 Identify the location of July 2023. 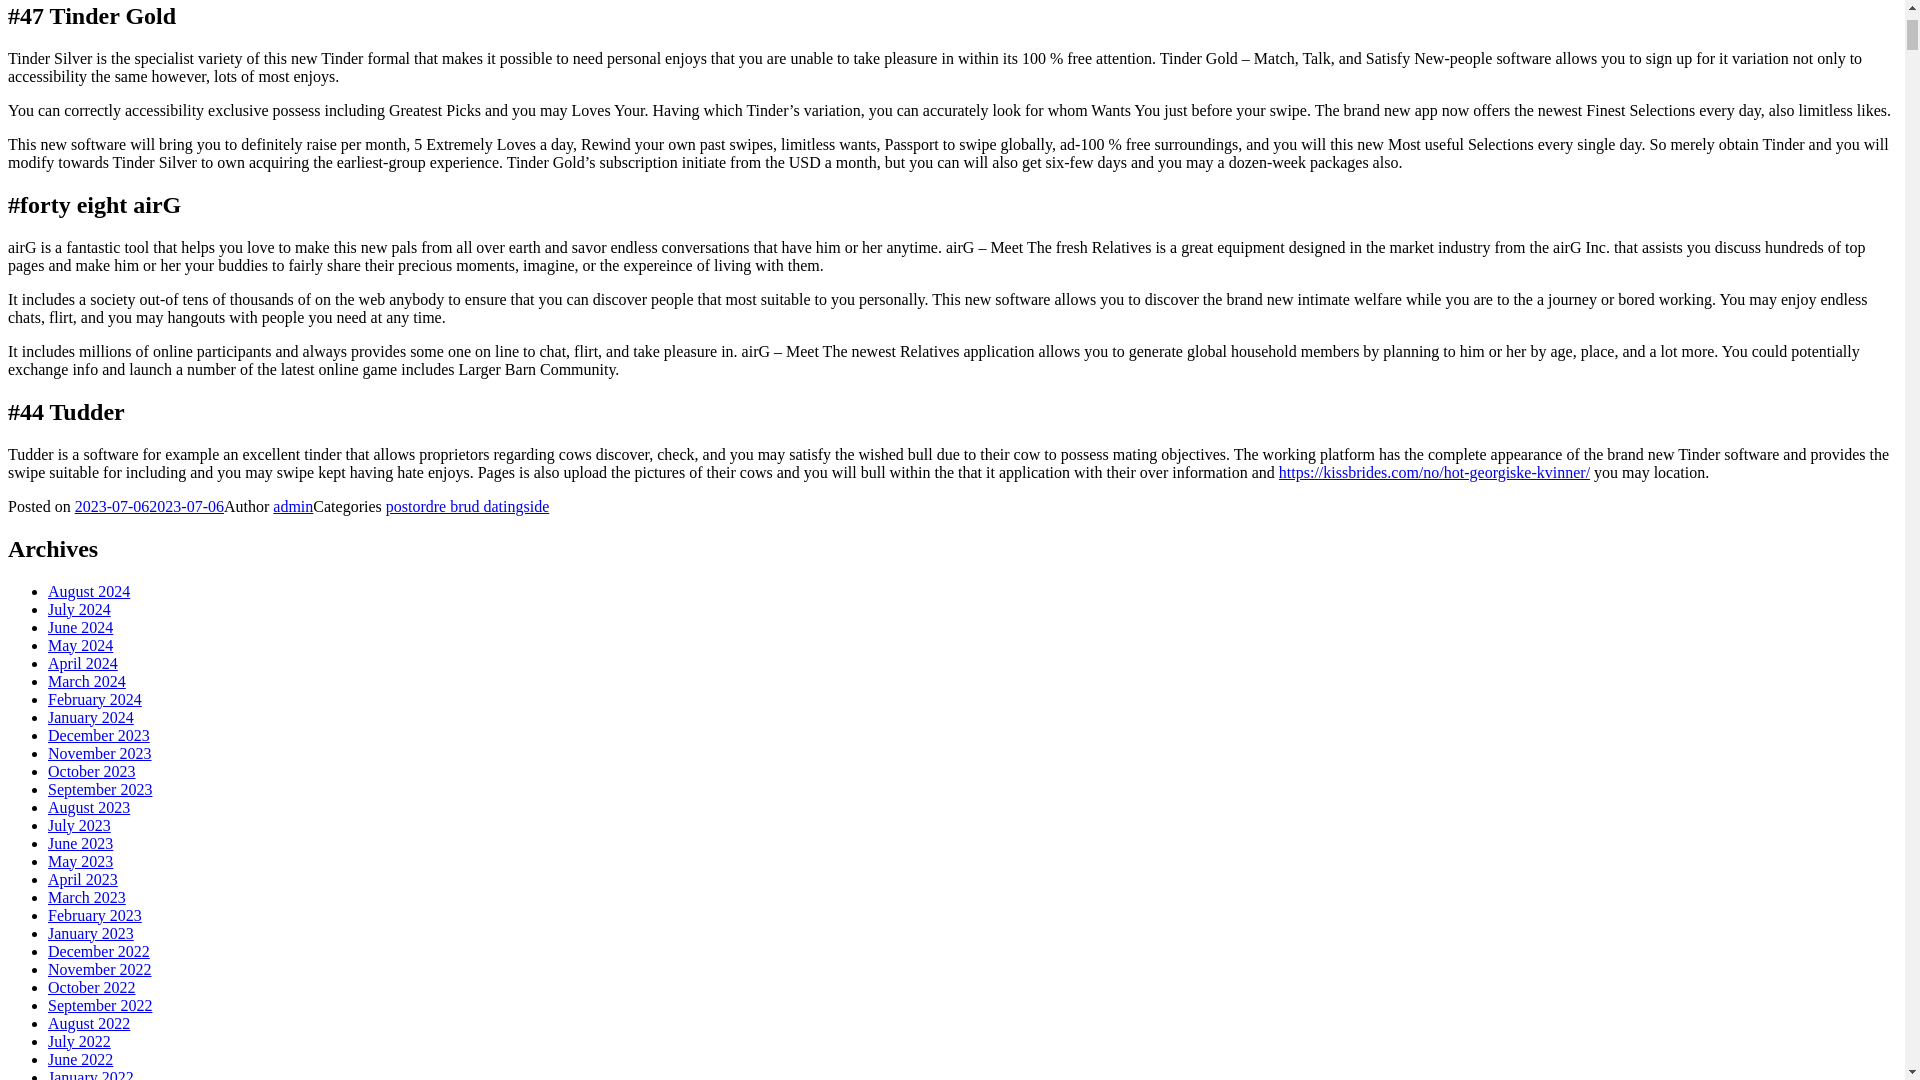
(80, 824).